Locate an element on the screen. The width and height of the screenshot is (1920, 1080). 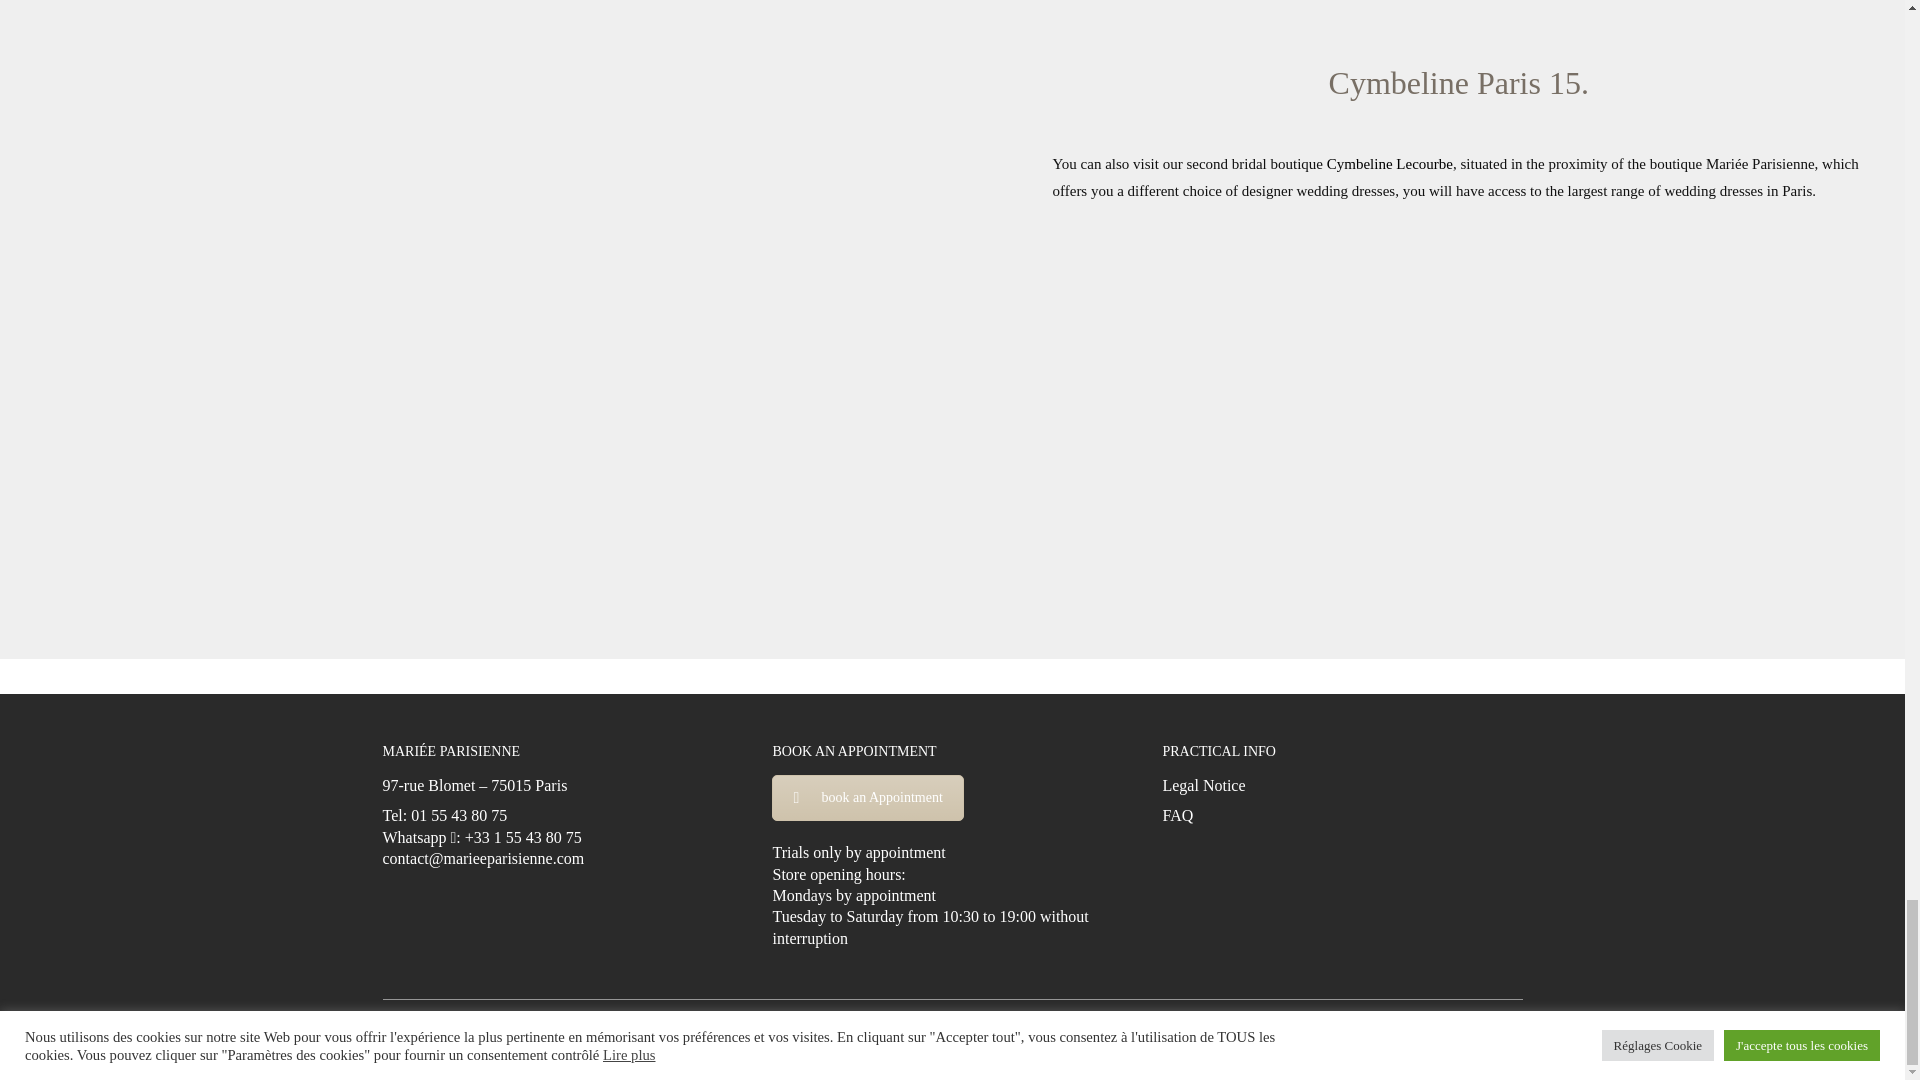
WhatsApp is located at coordinates (1302, 1035).